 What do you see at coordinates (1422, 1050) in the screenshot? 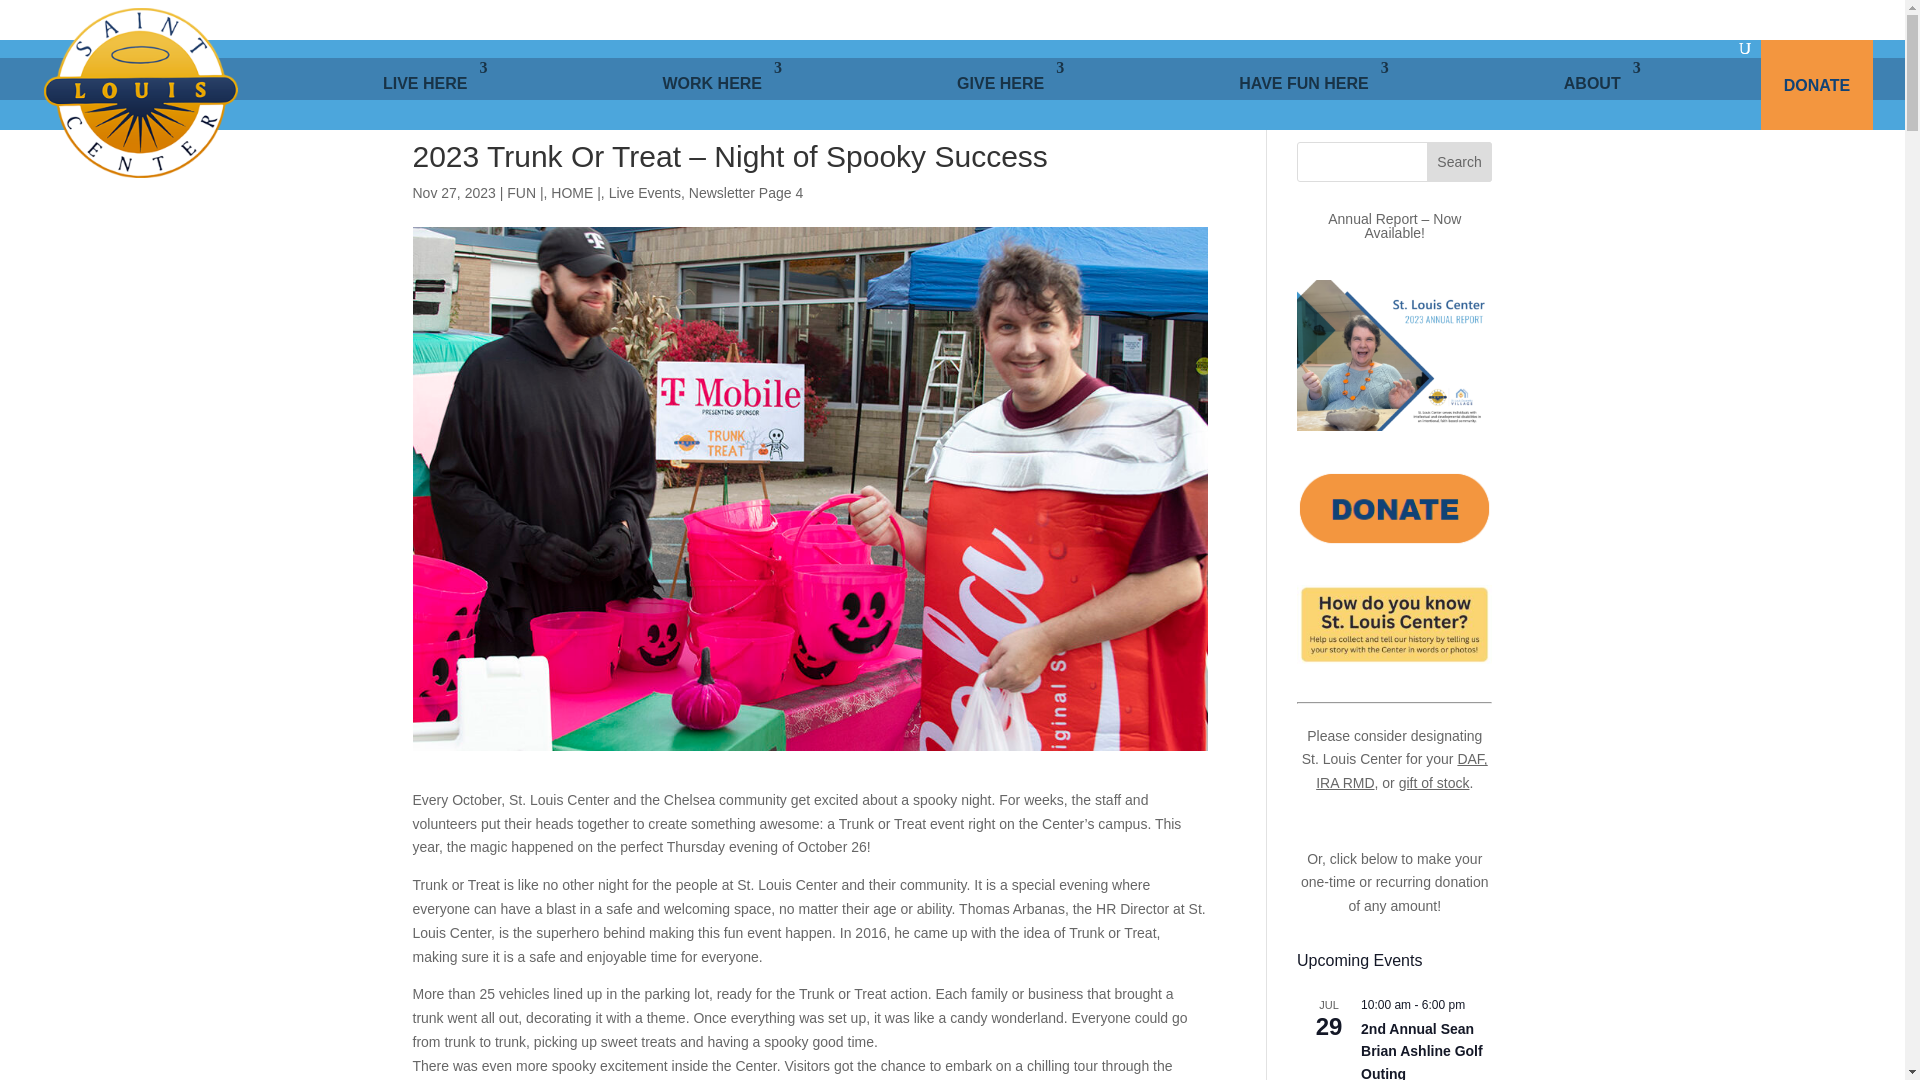
I see `2nd Annual Sean Brian Ashline Golf Outing` at bounding box center [1422, 1050].